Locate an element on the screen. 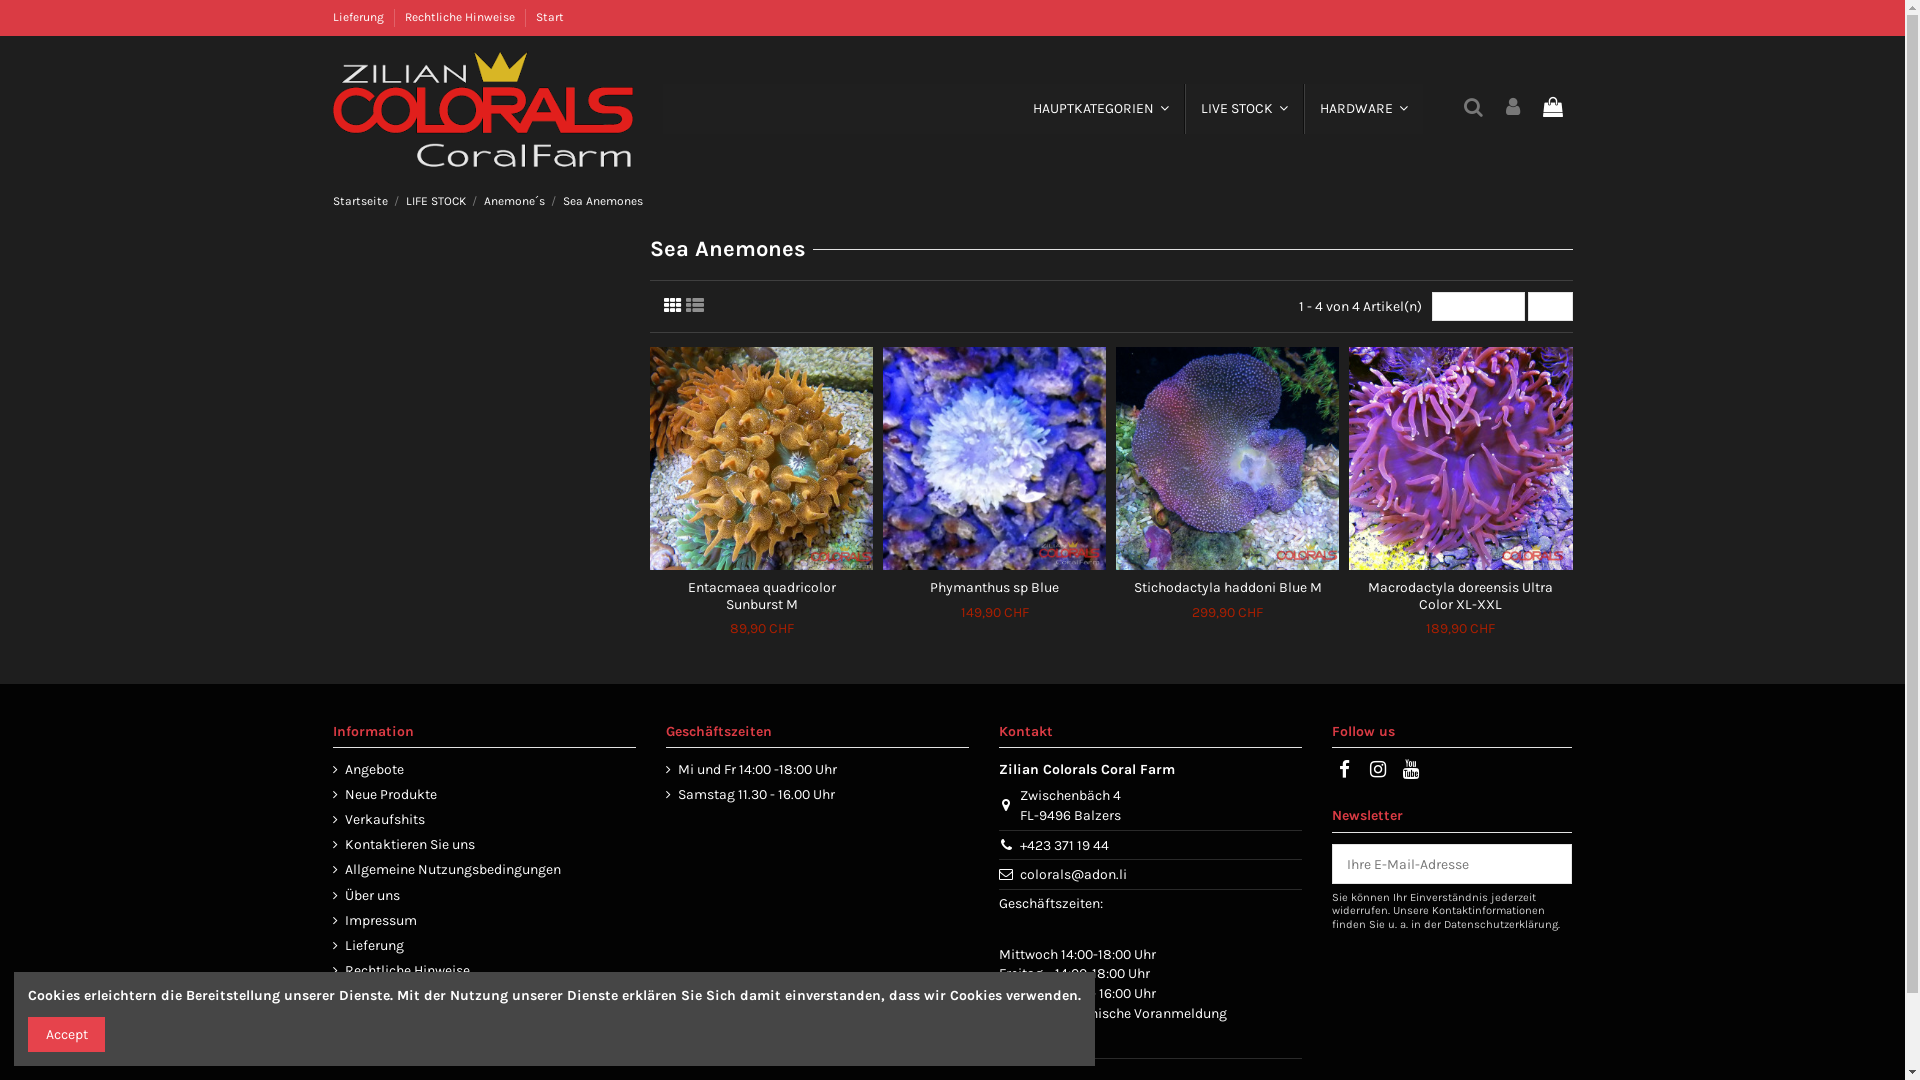 Image resolution: width=1920 pixels, height=1080 pixels. Rechtliche Hinweise is located at coordinates (400, 971).